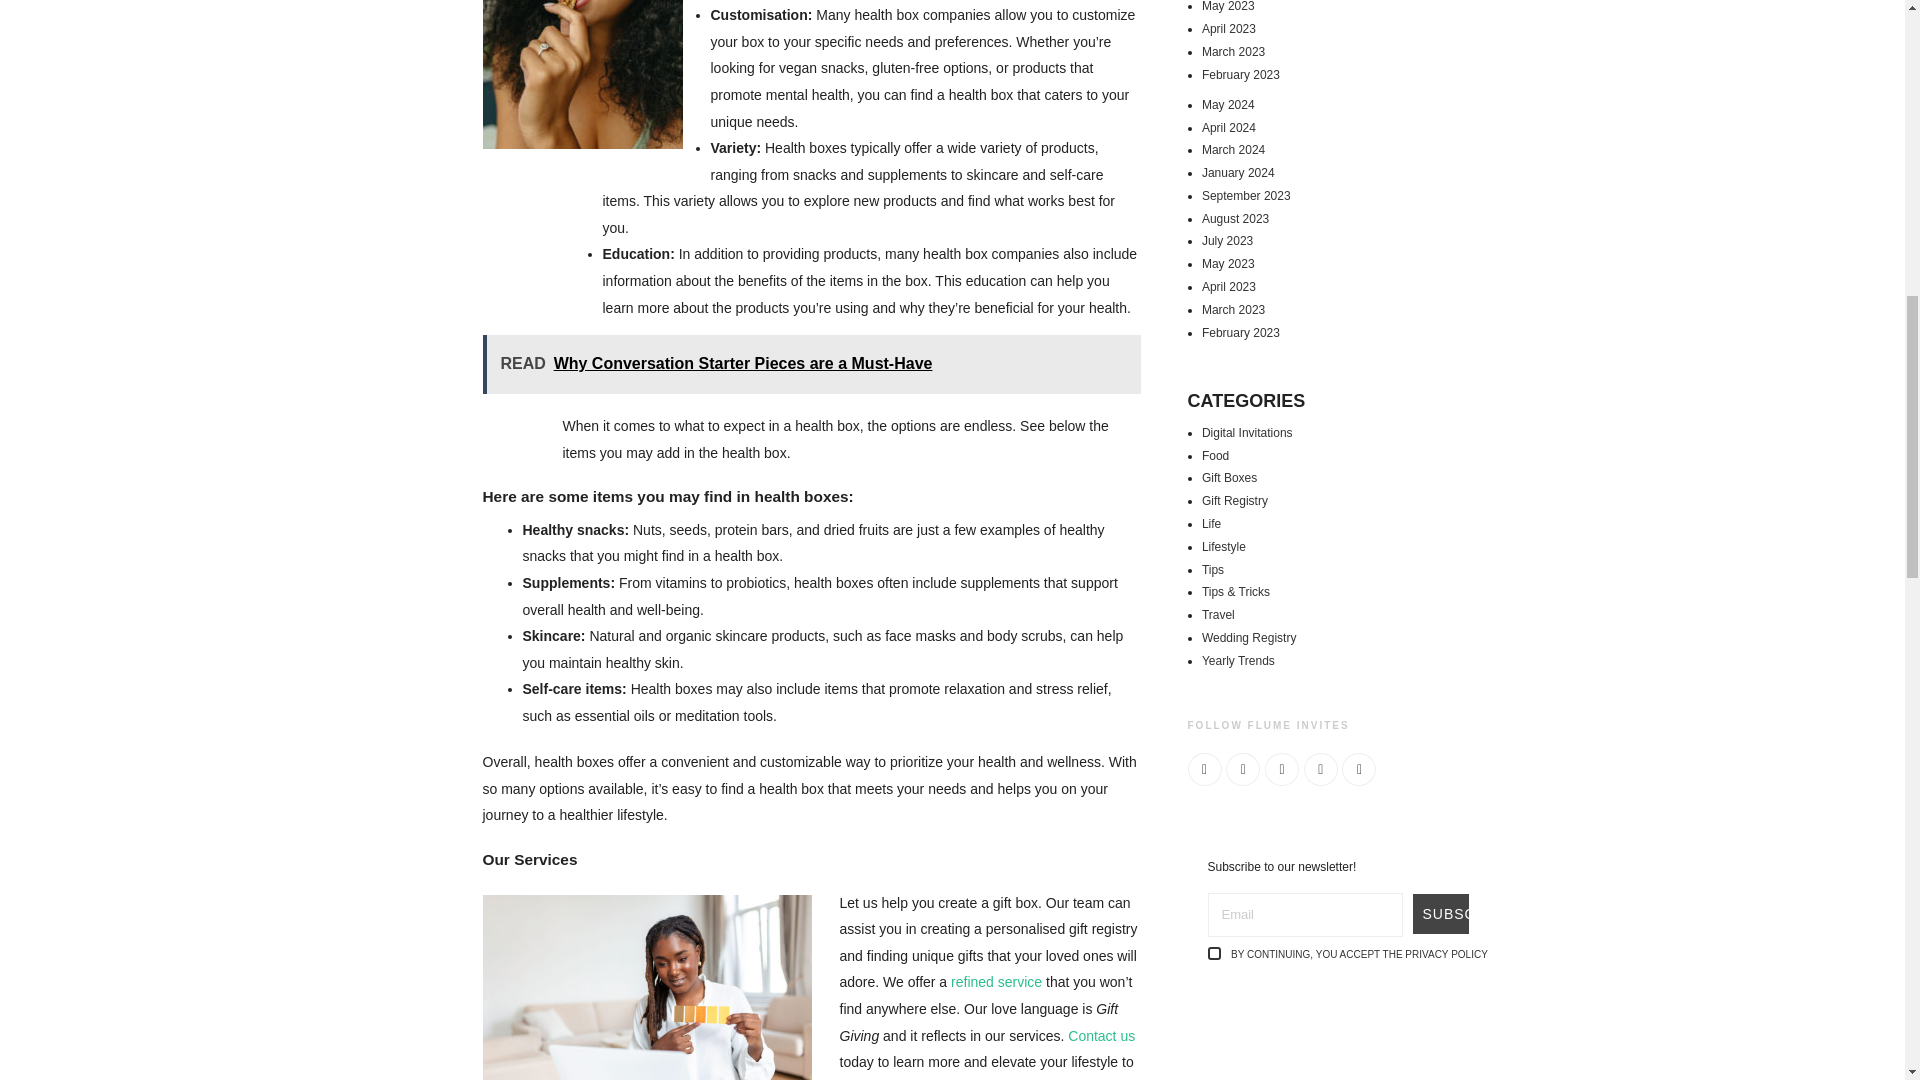 The height and width of the screenshot is (1080, 1920). I want to click on READ  Why Conversation Starter Pieces are a Must-Have, so click(810, 364).